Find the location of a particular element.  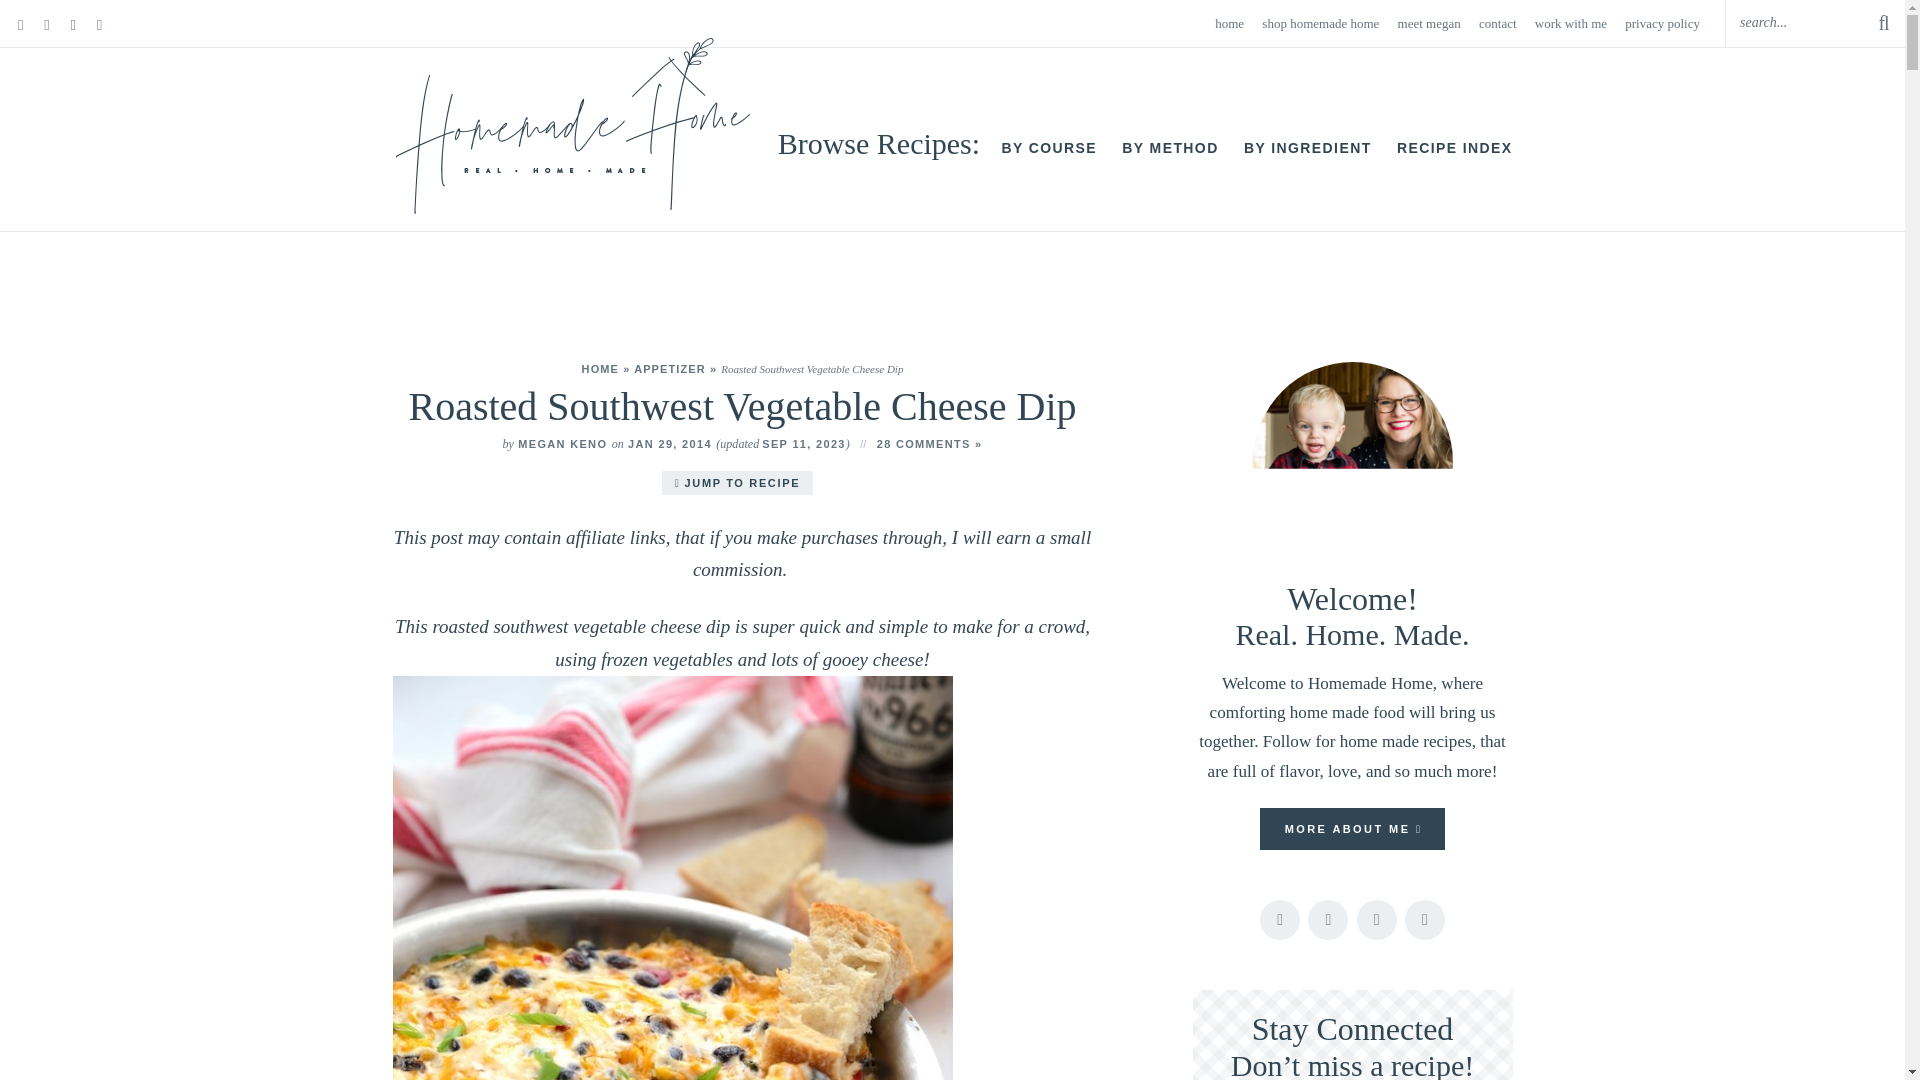

BY COURSE is located at coordinates (1048, 148).